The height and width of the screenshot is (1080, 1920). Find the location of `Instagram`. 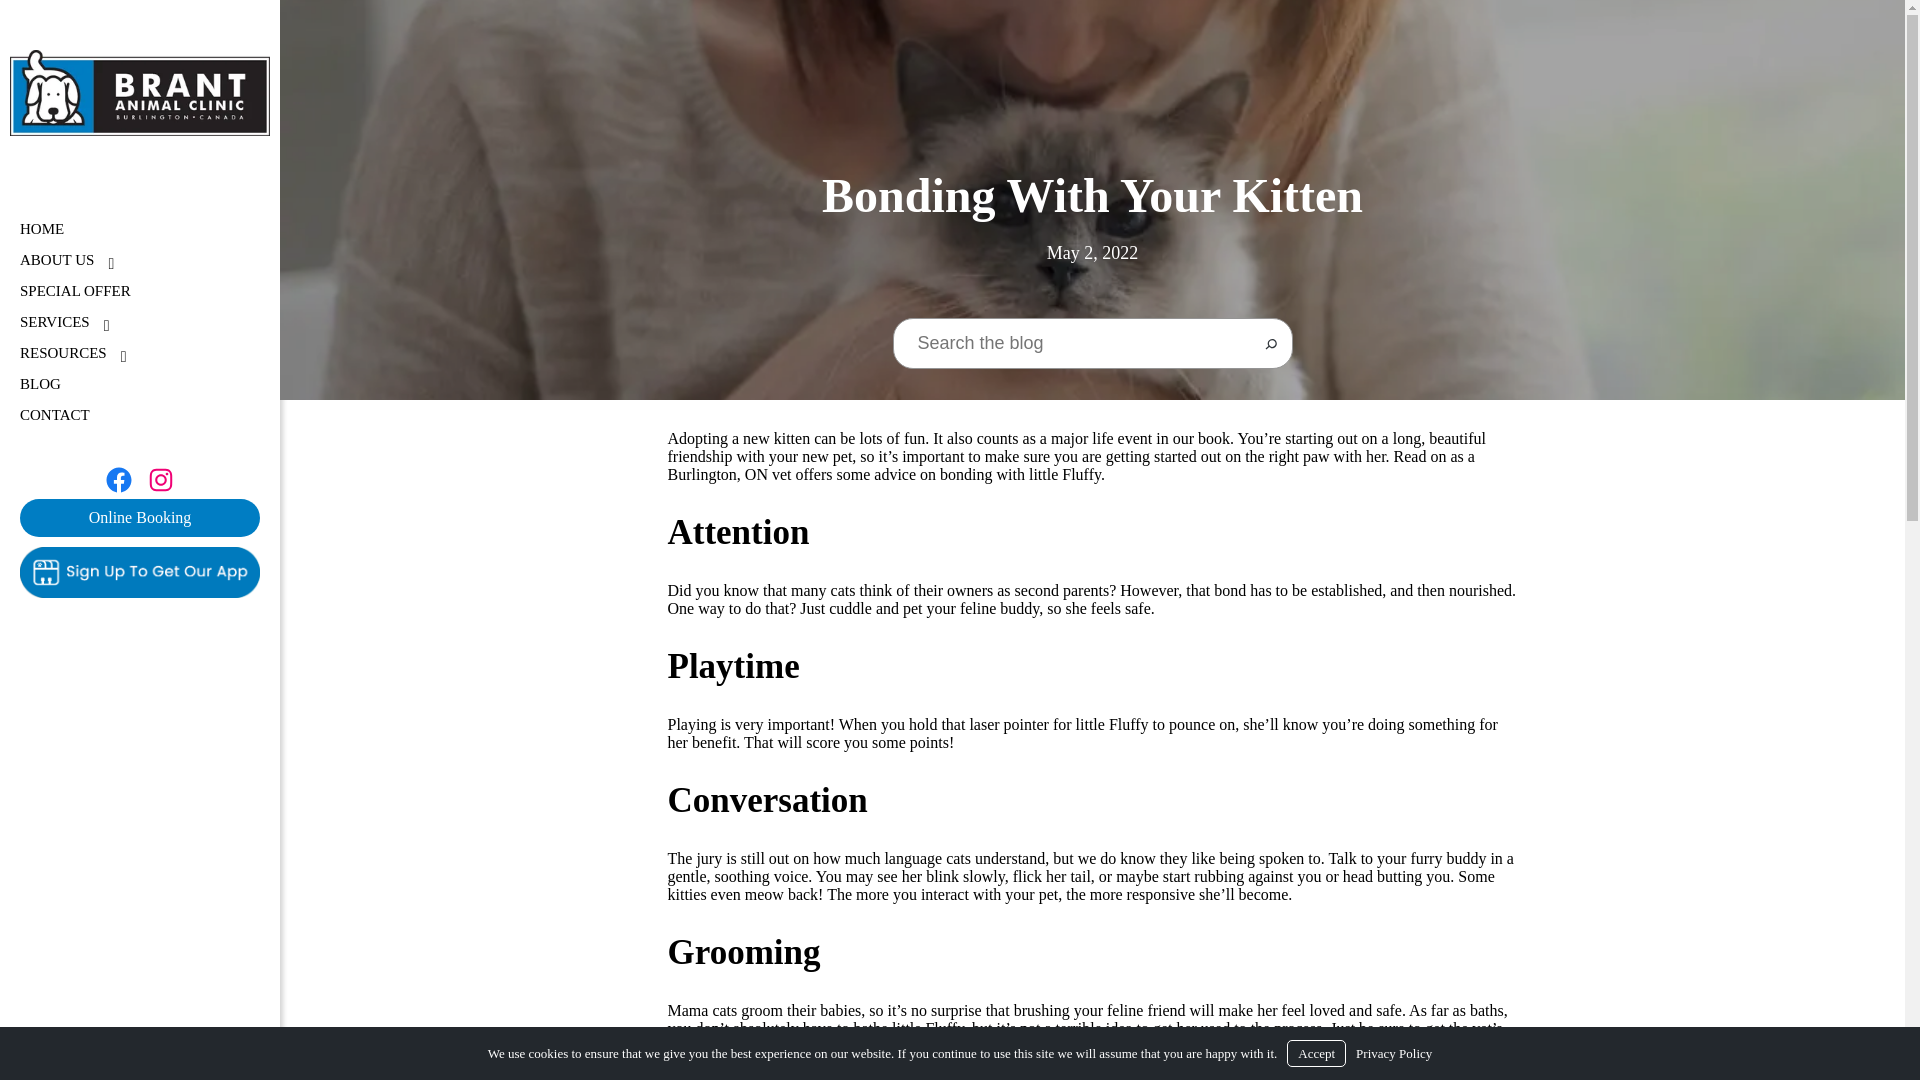

Instagram is located at coordinates (160, 480).